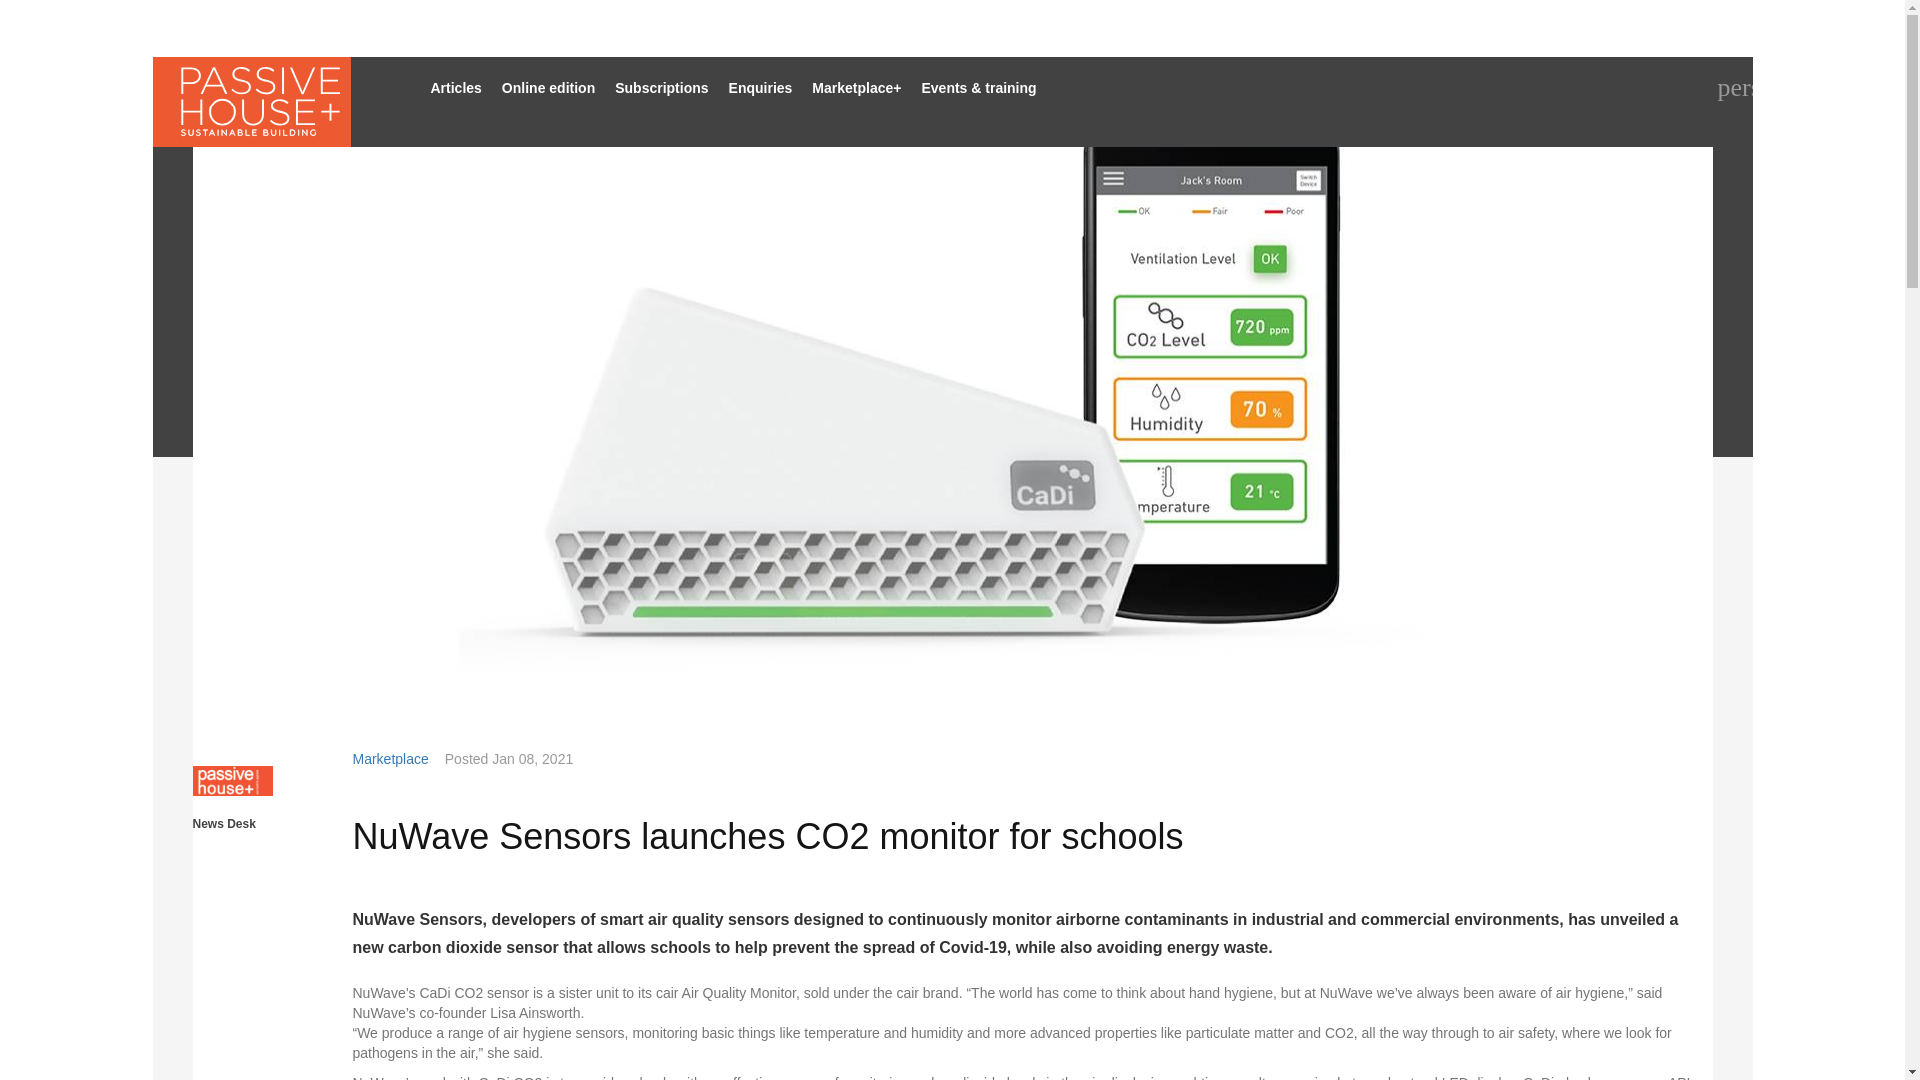  What do you see at coordinates (456, 88) in the screenshot?
I see `Articles` at bounding box center [456, 88].